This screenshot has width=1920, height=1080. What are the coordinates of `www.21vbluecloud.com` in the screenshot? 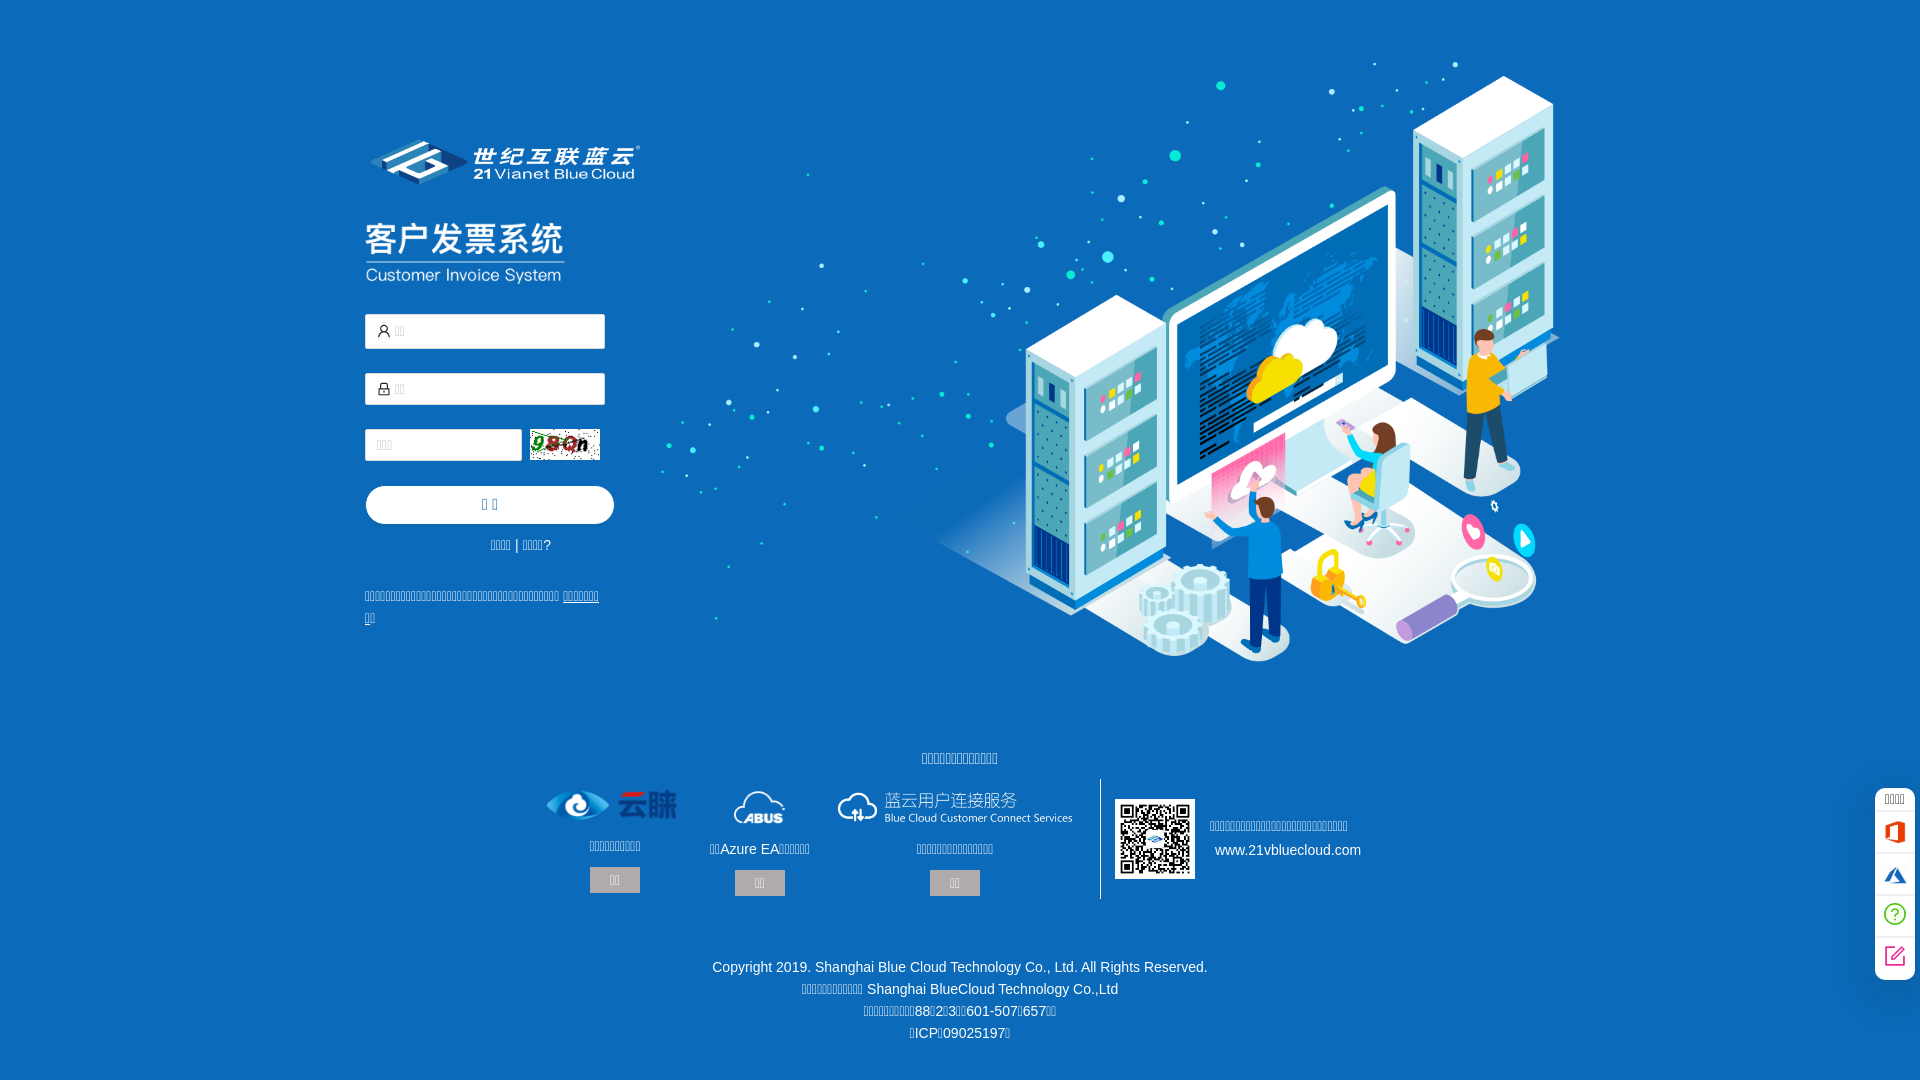 It's located at (1288, 850).